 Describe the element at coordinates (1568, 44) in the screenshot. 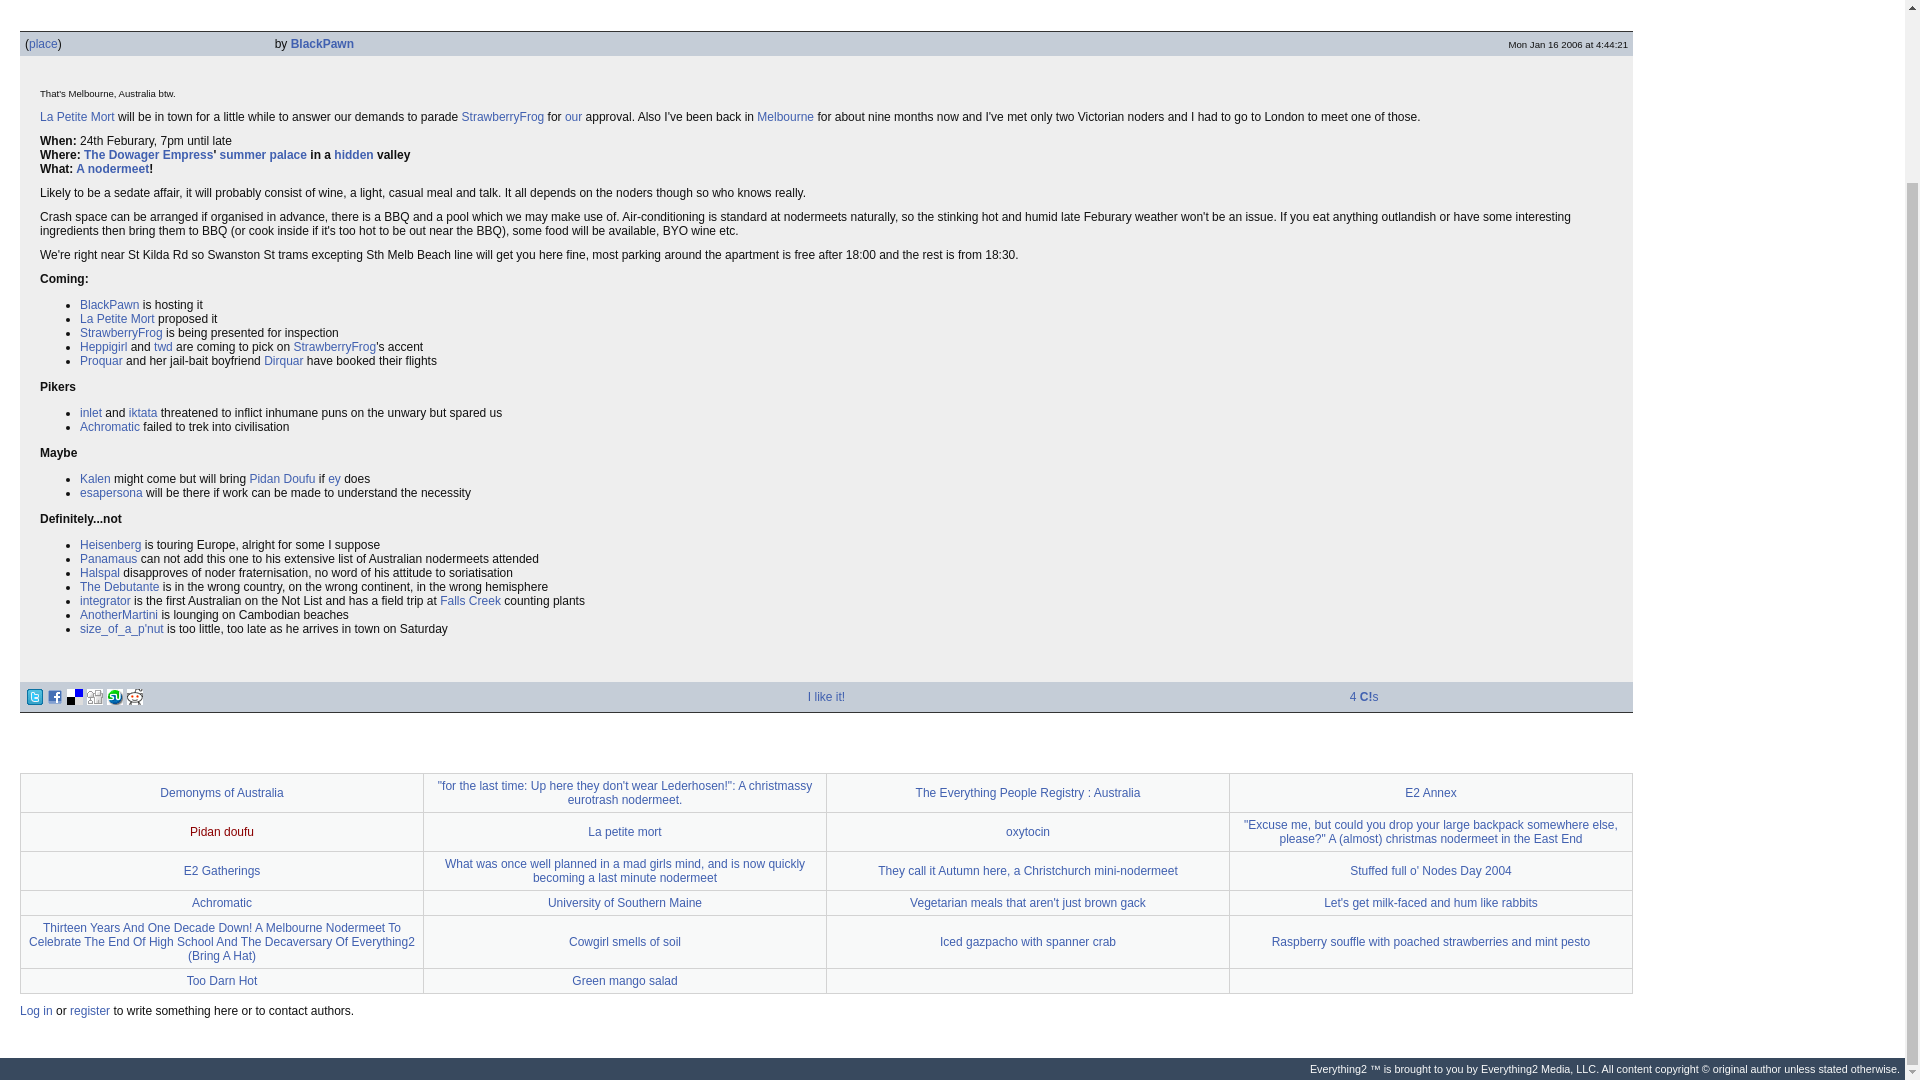

I see `Jan 16 2006 at 4:44:21` at that location.